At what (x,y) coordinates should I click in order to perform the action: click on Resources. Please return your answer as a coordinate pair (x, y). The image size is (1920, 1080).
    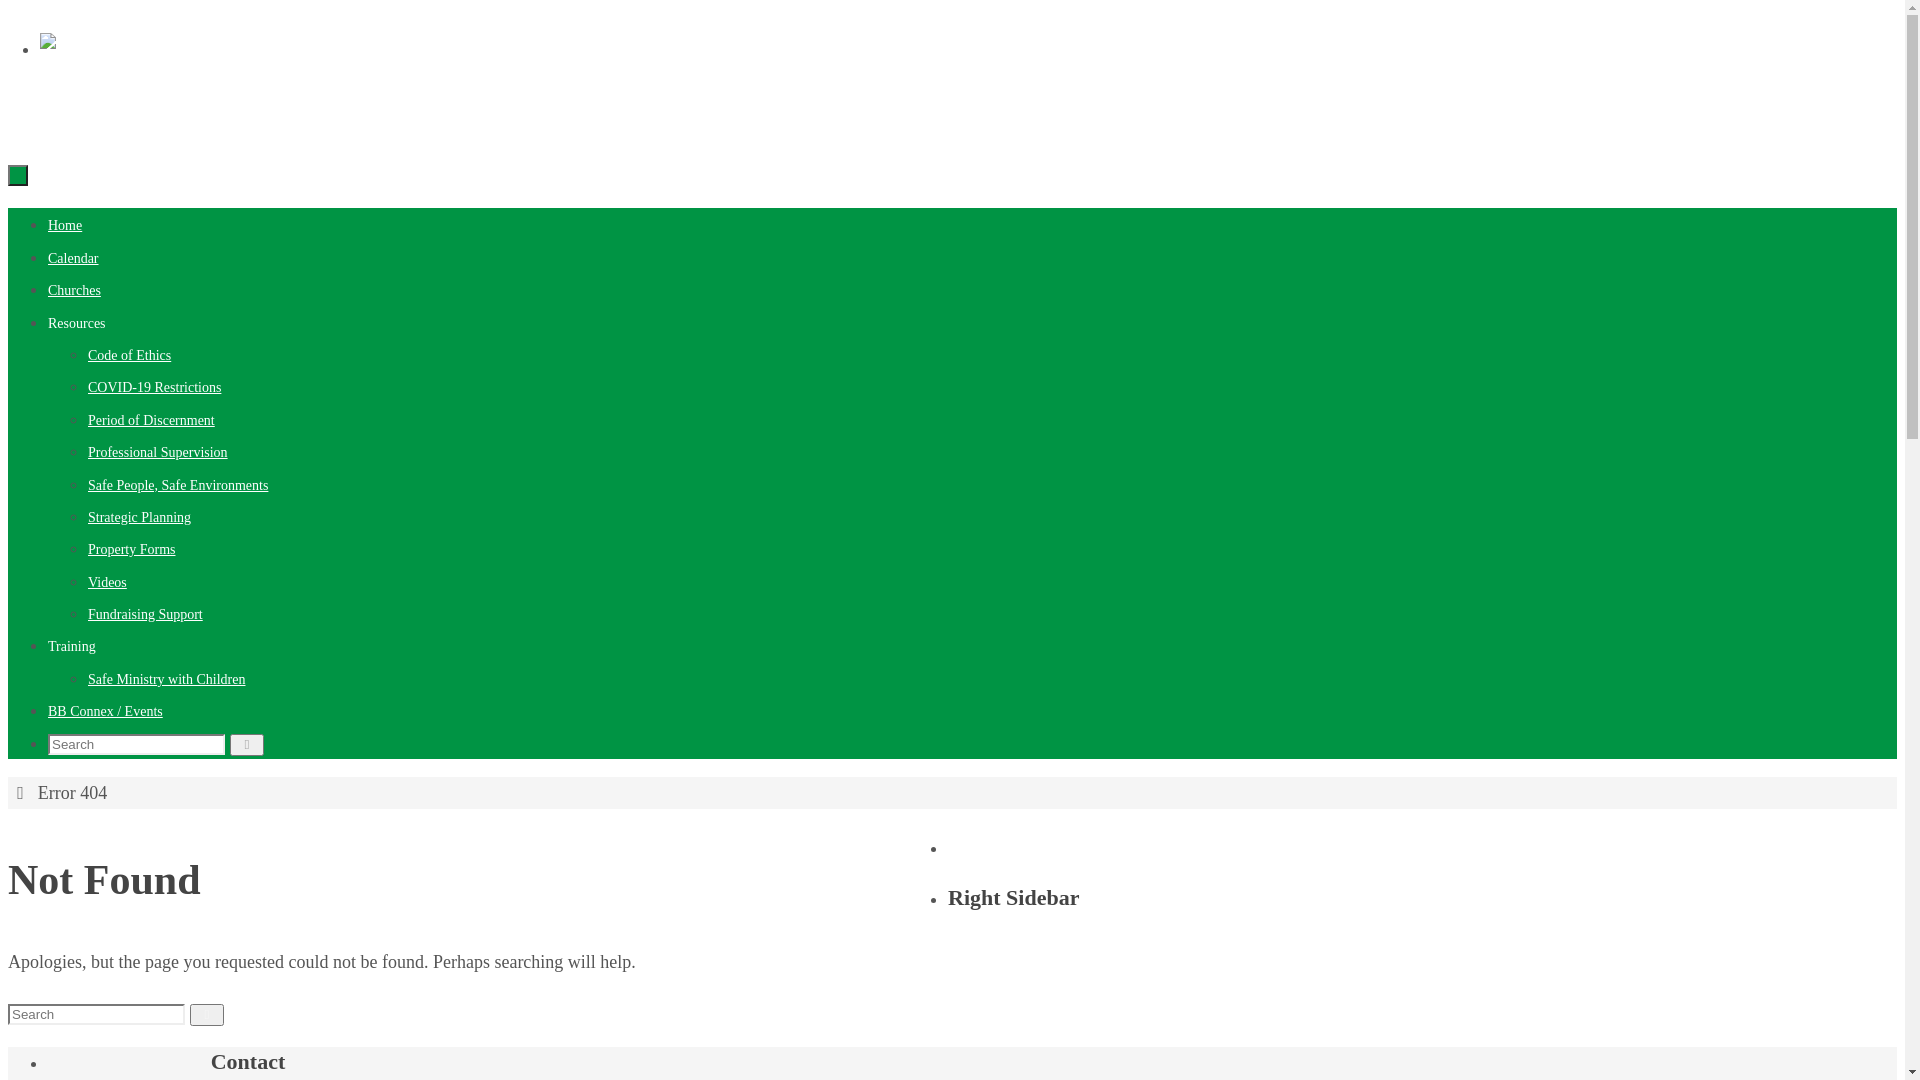
    Looking at the image, I should click on (77, 324).